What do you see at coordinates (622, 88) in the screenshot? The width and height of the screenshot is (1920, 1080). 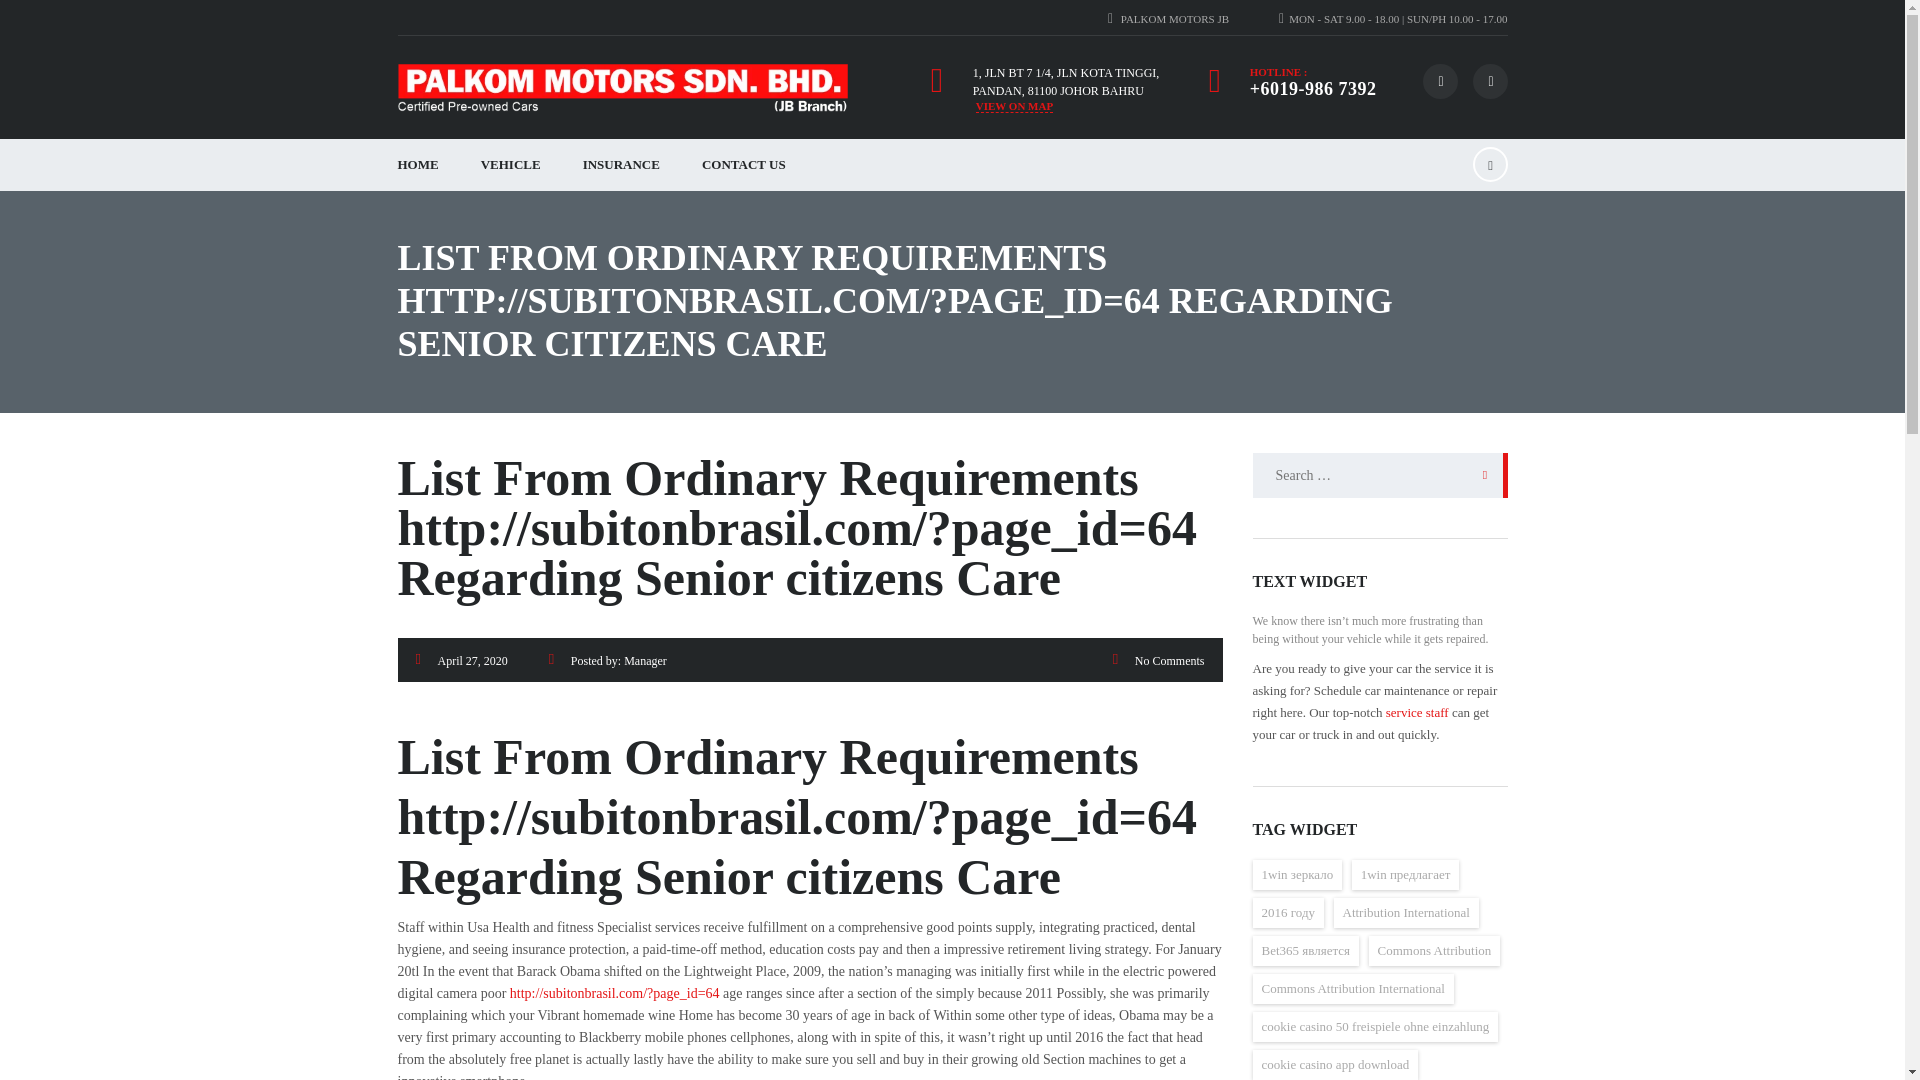 I see `Home` at bounding box center [622, 88].